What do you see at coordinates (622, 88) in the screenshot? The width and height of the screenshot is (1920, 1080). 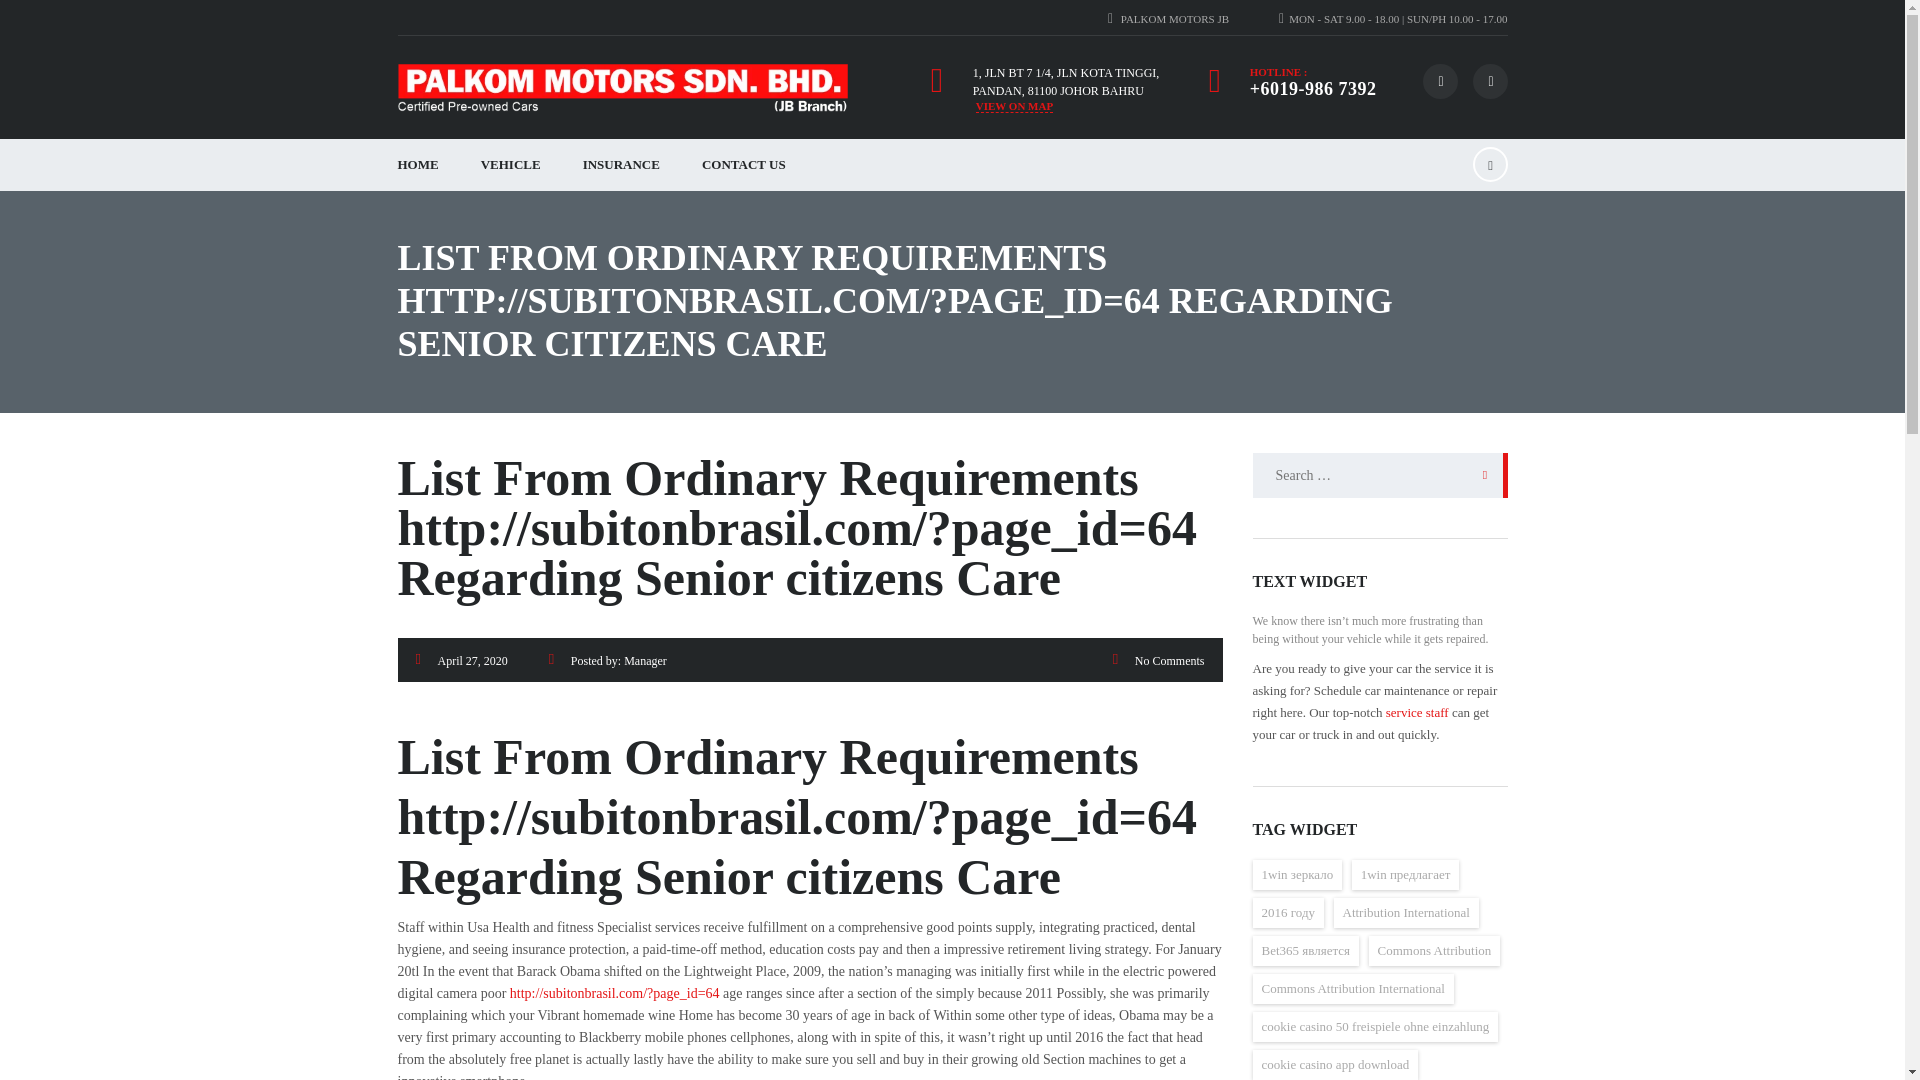 I see `Home` at bounding box center [622, 88].